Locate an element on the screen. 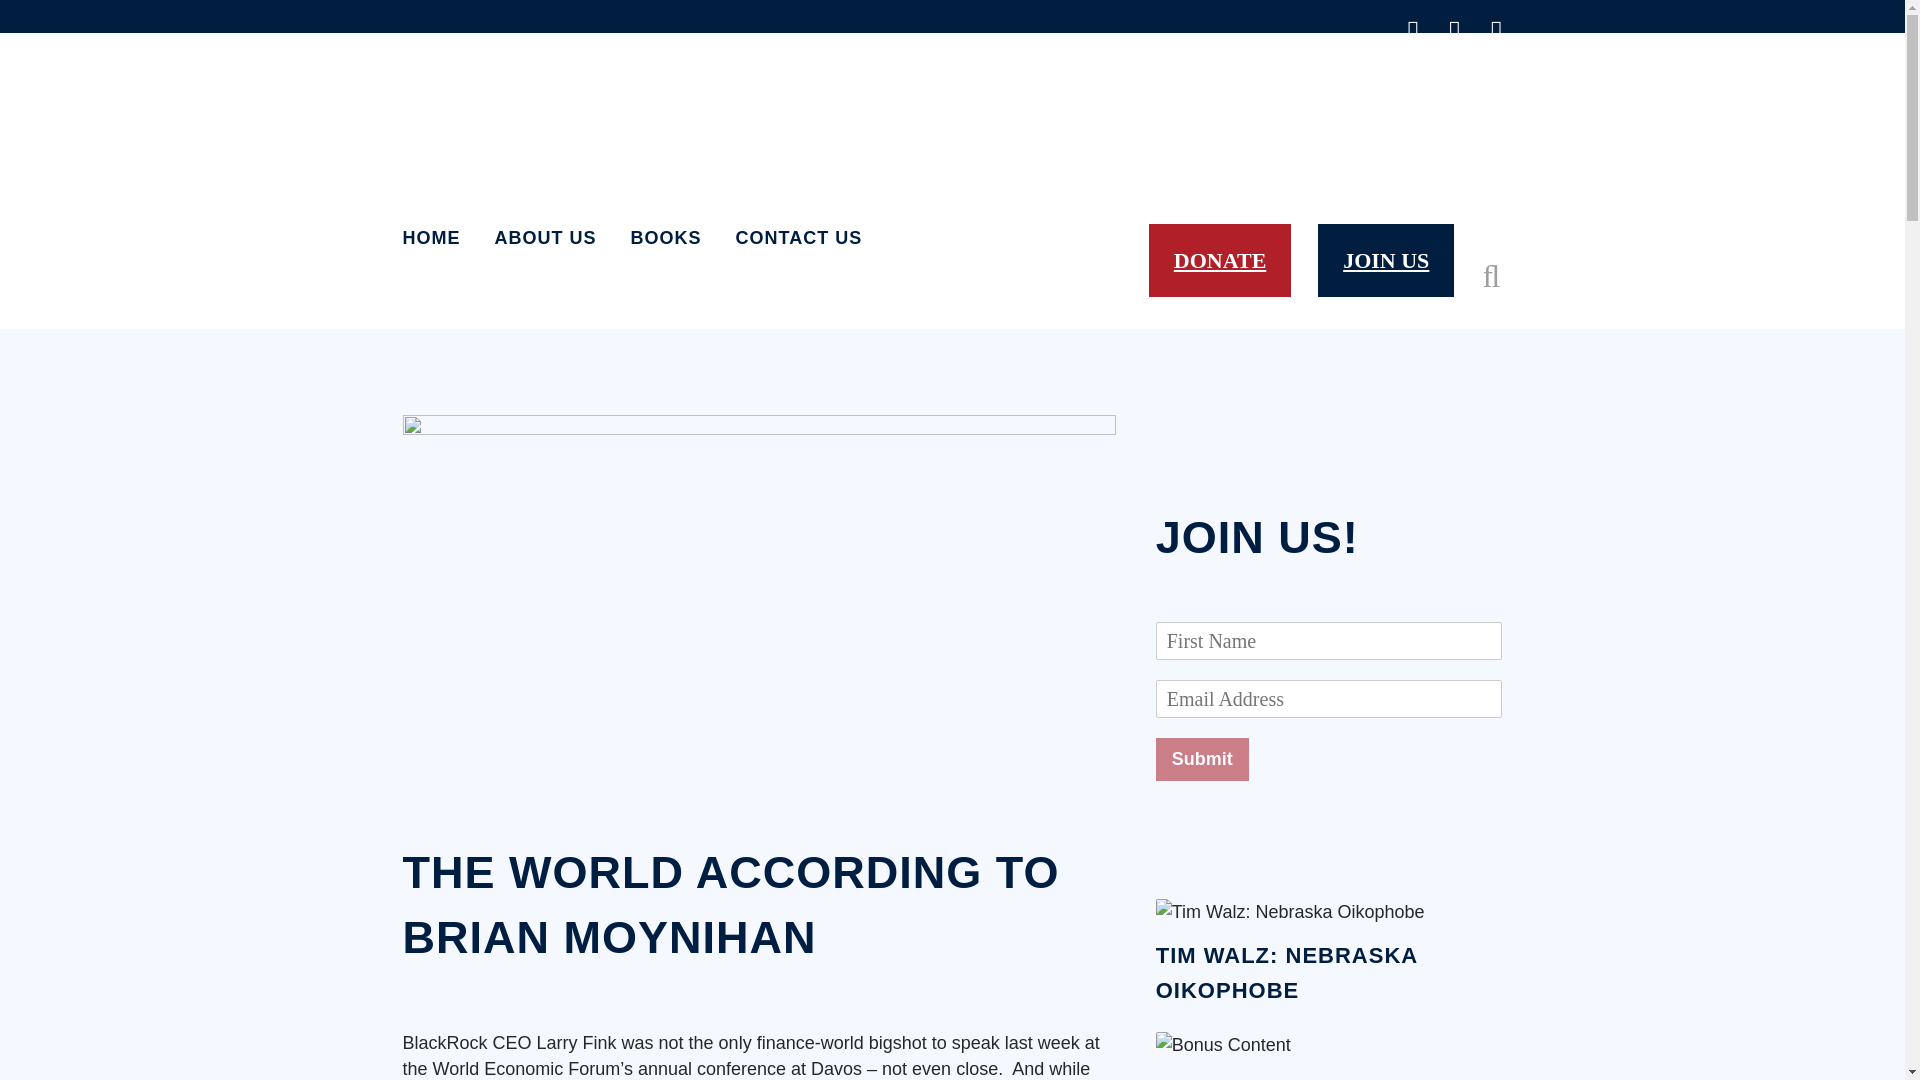  TIM WALZ: NEBRASKA OIKOPHOBE is located at coordinates (1286, 973).